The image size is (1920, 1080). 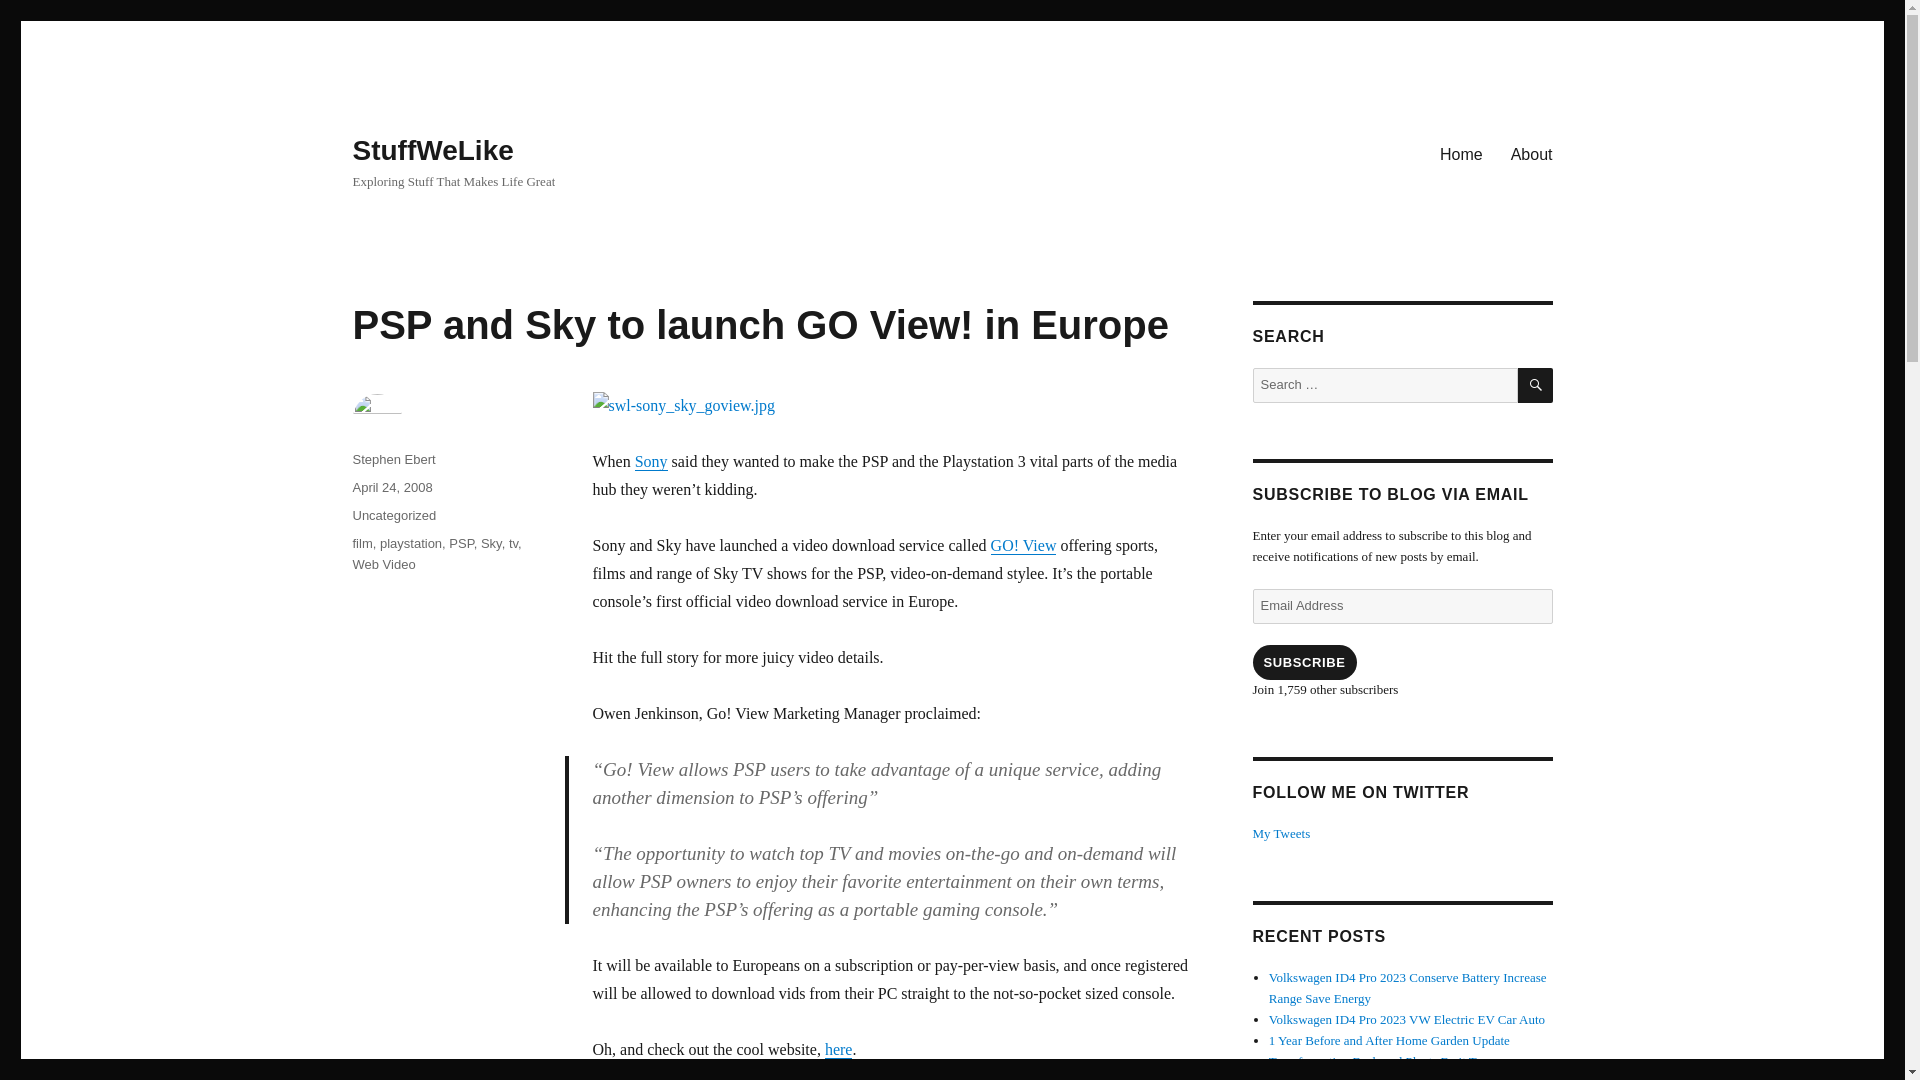 What do you see at coordinates (393, 514) in the screenshot?
I see `Uncategorized` at bounding box center [393, 514].